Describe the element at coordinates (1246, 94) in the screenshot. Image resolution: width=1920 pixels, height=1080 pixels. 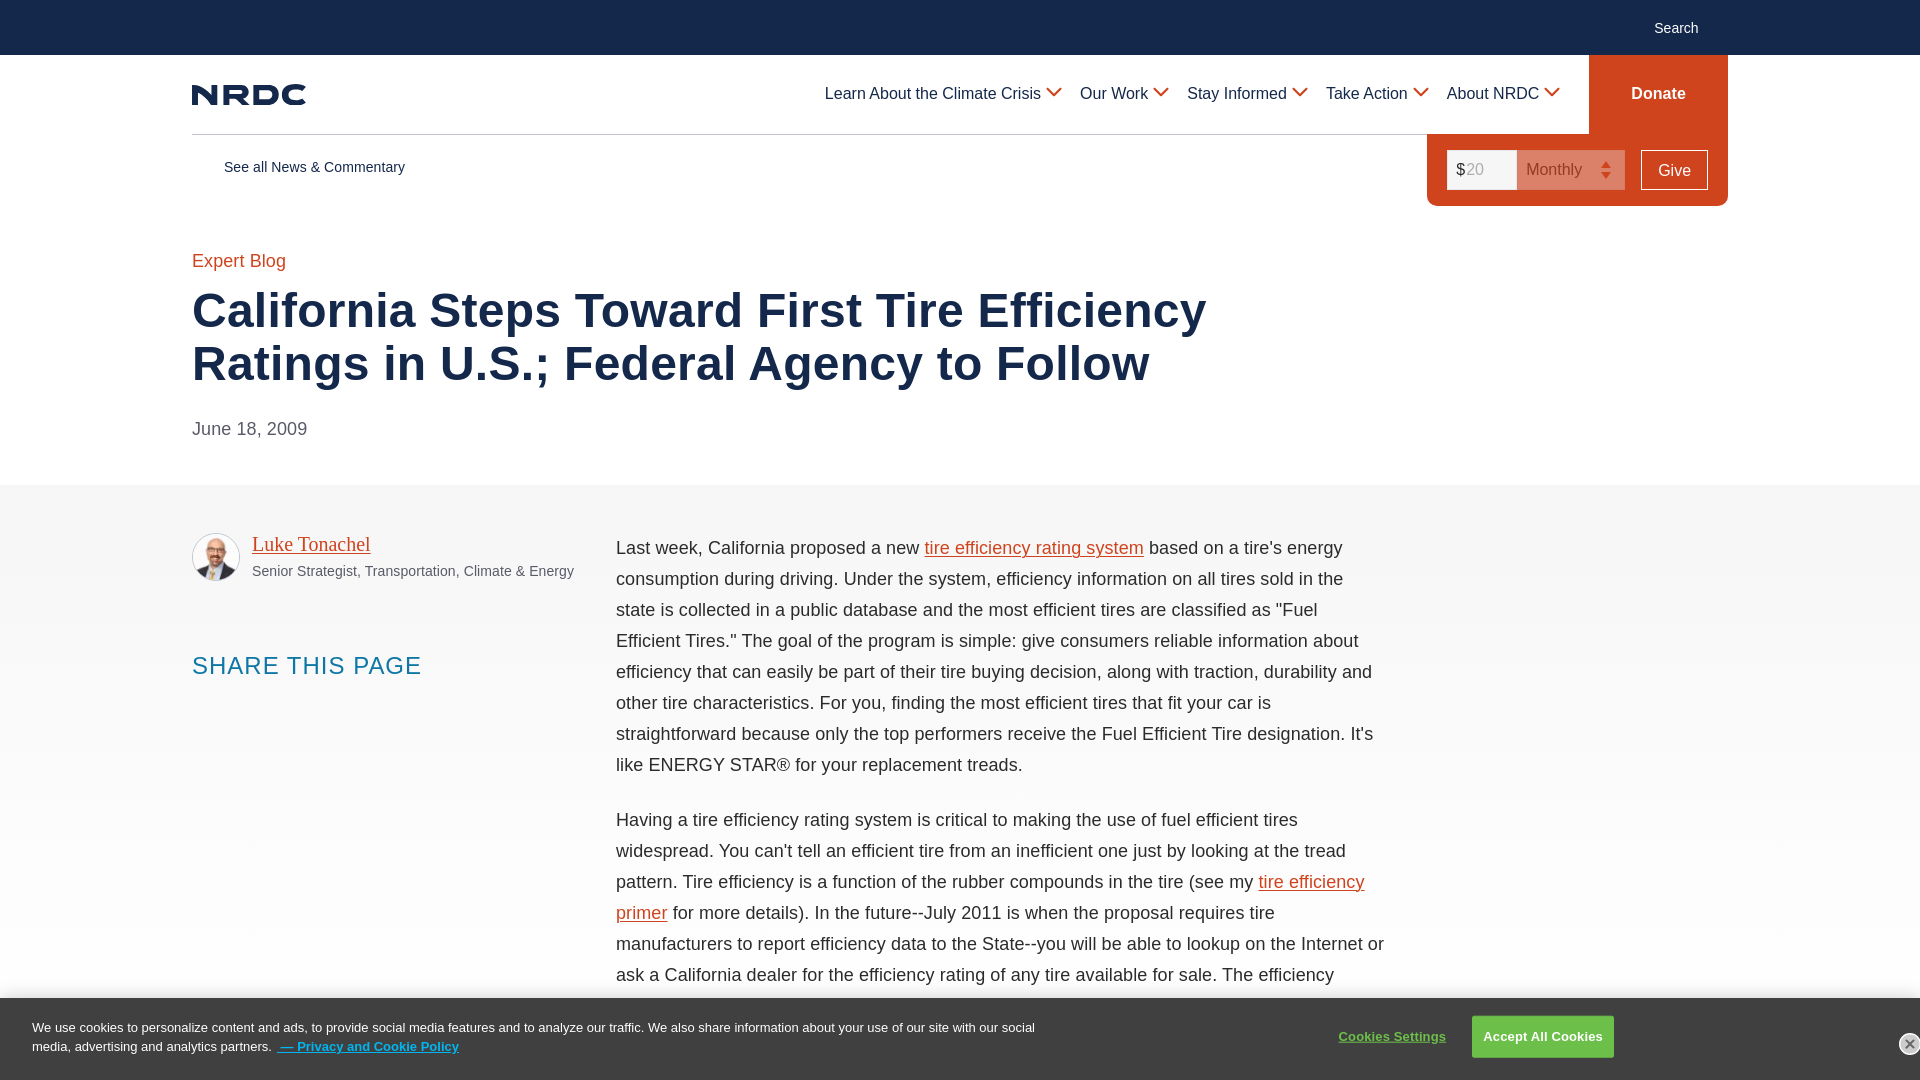
I see `Stay Informed` at that location.